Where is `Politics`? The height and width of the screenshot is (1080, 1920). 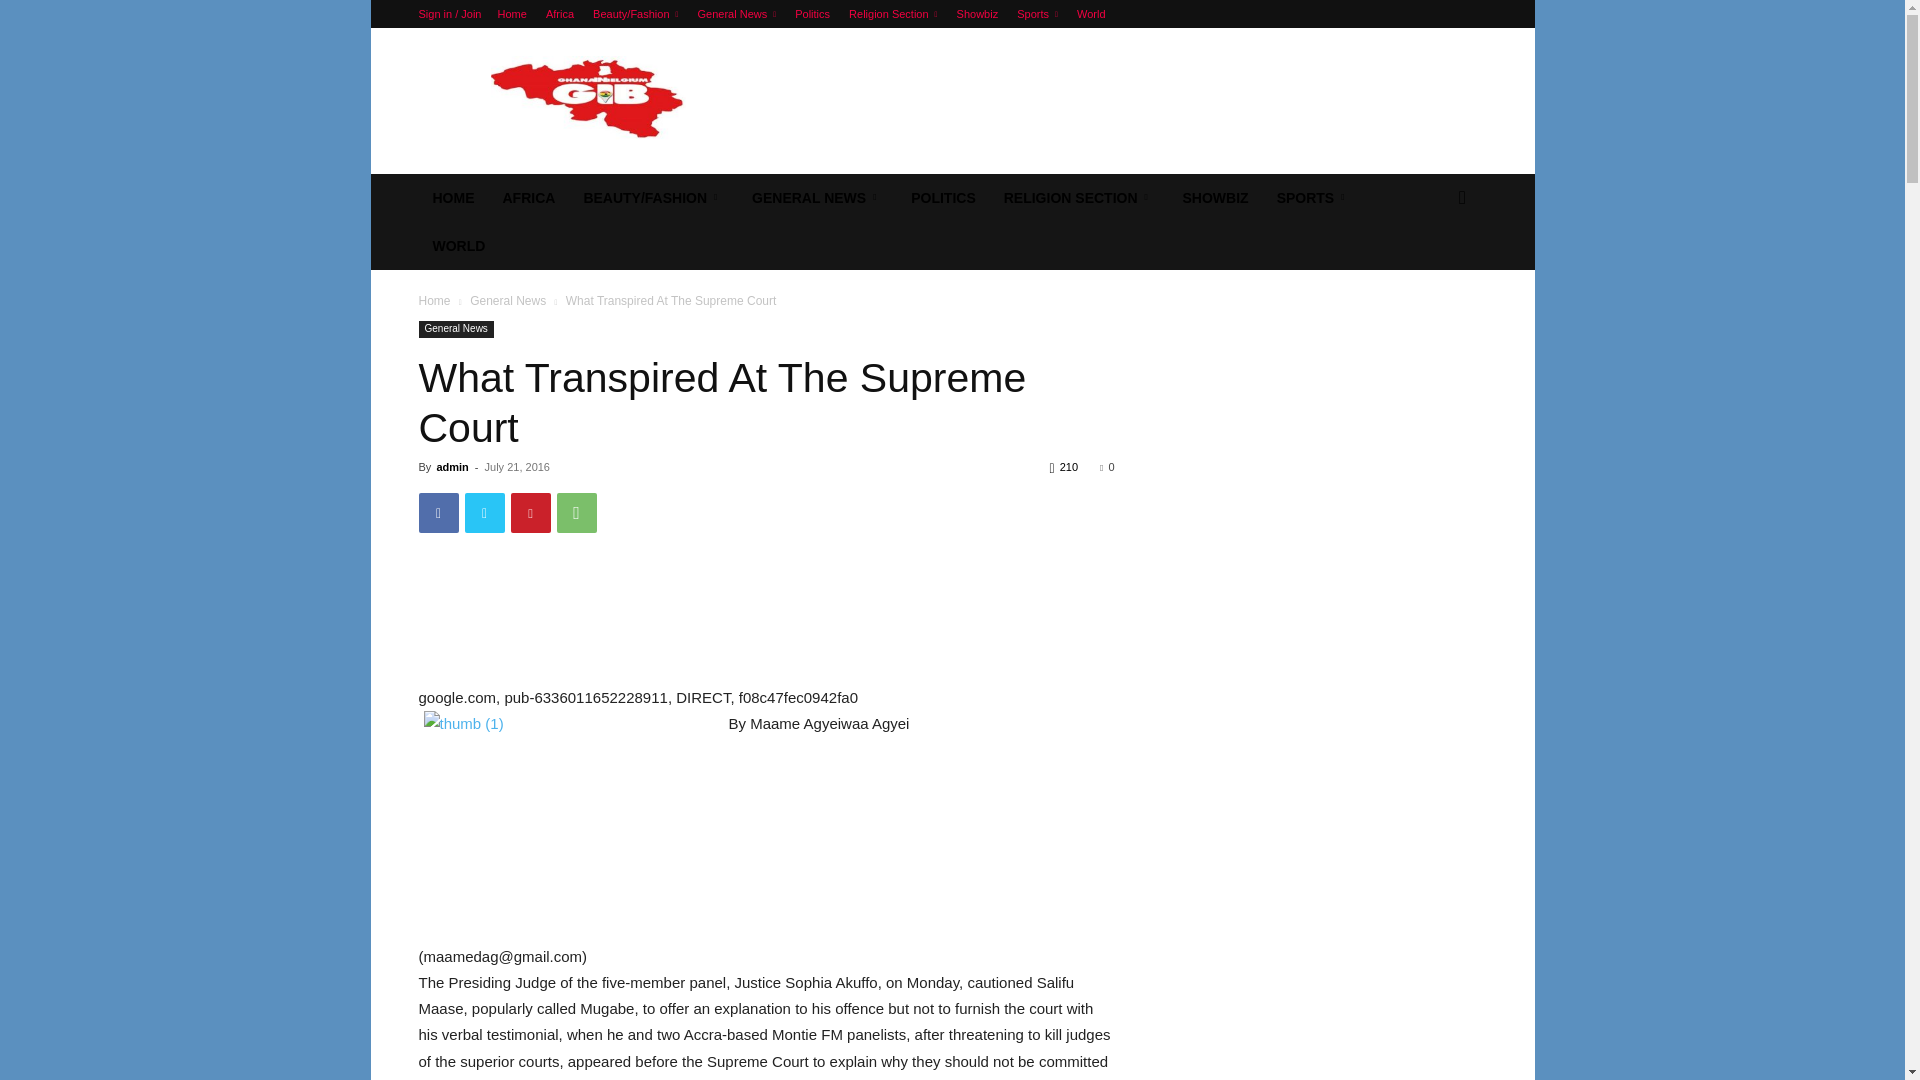
Politics is located at coordinates (812, 14).